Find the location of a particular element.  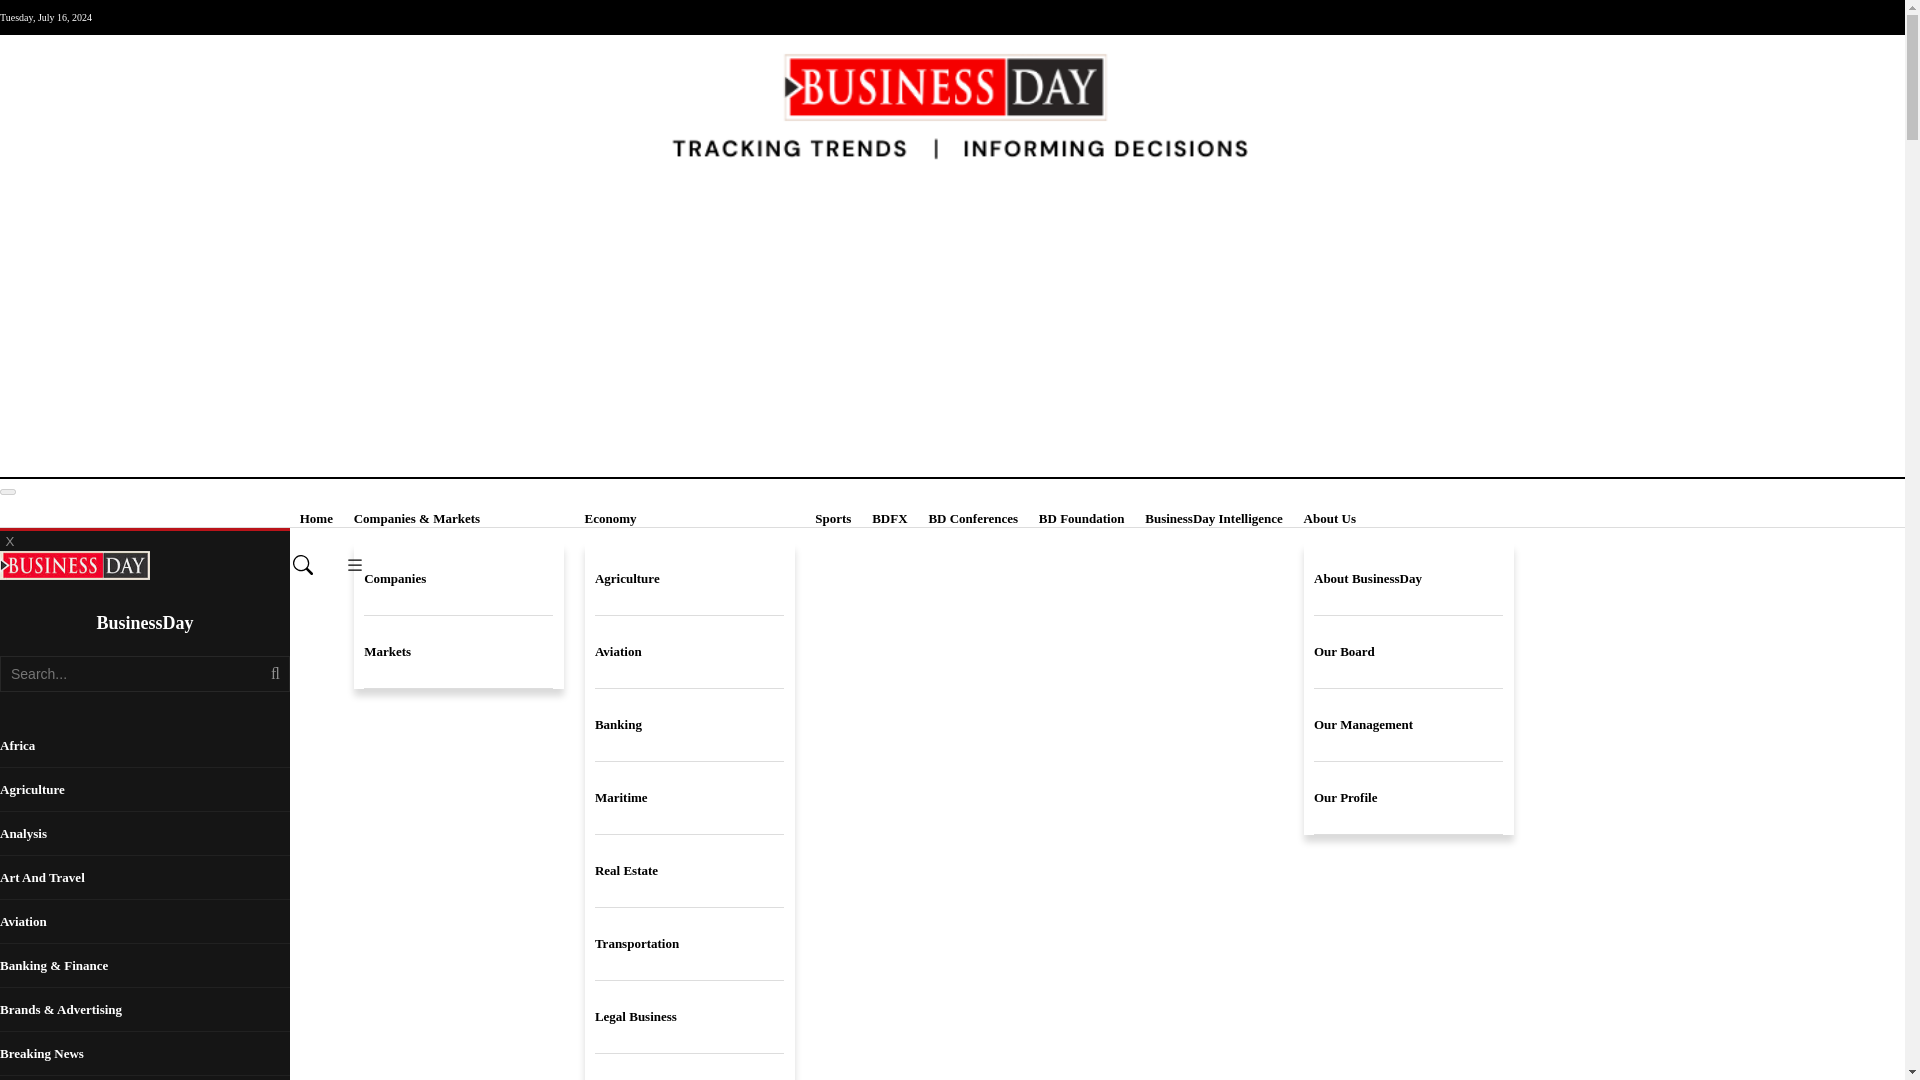

Legal Business is located at coordinates (689, 1017).